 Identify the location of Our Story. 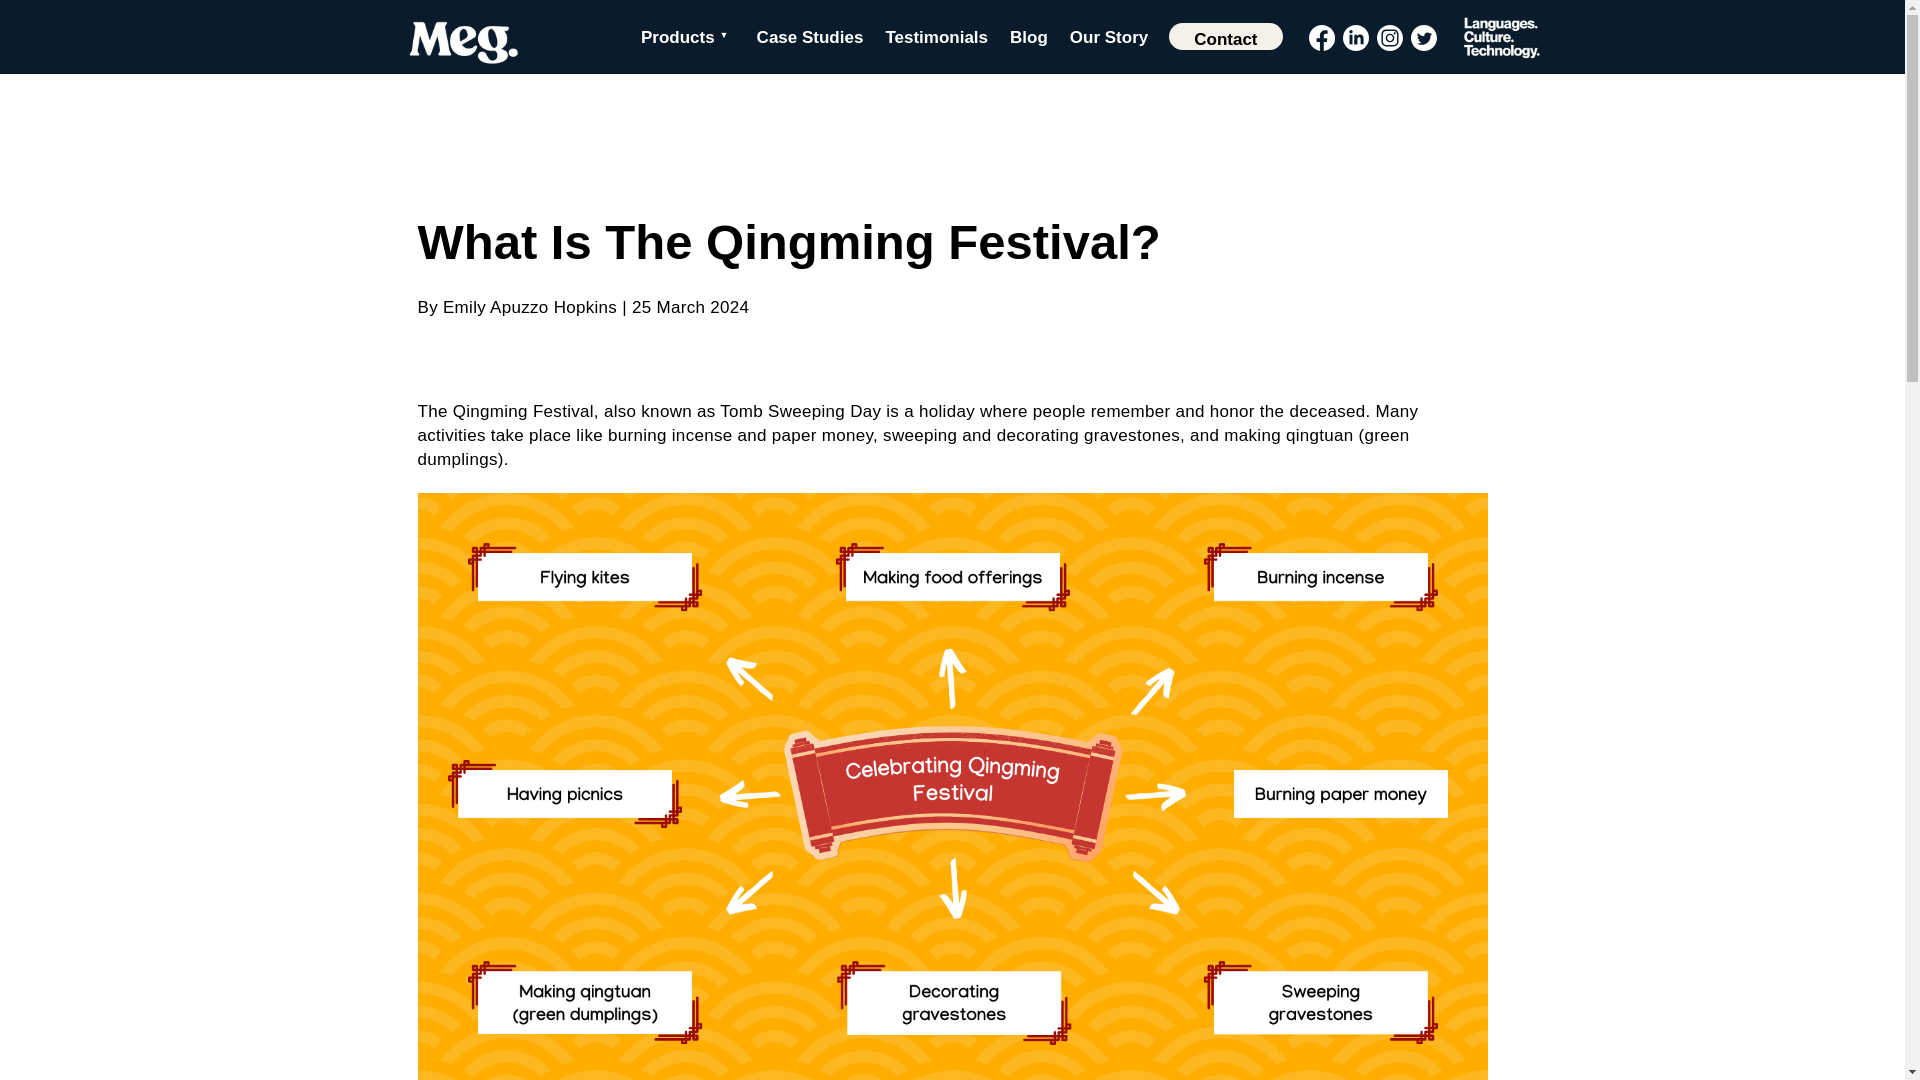
(1108, 38).